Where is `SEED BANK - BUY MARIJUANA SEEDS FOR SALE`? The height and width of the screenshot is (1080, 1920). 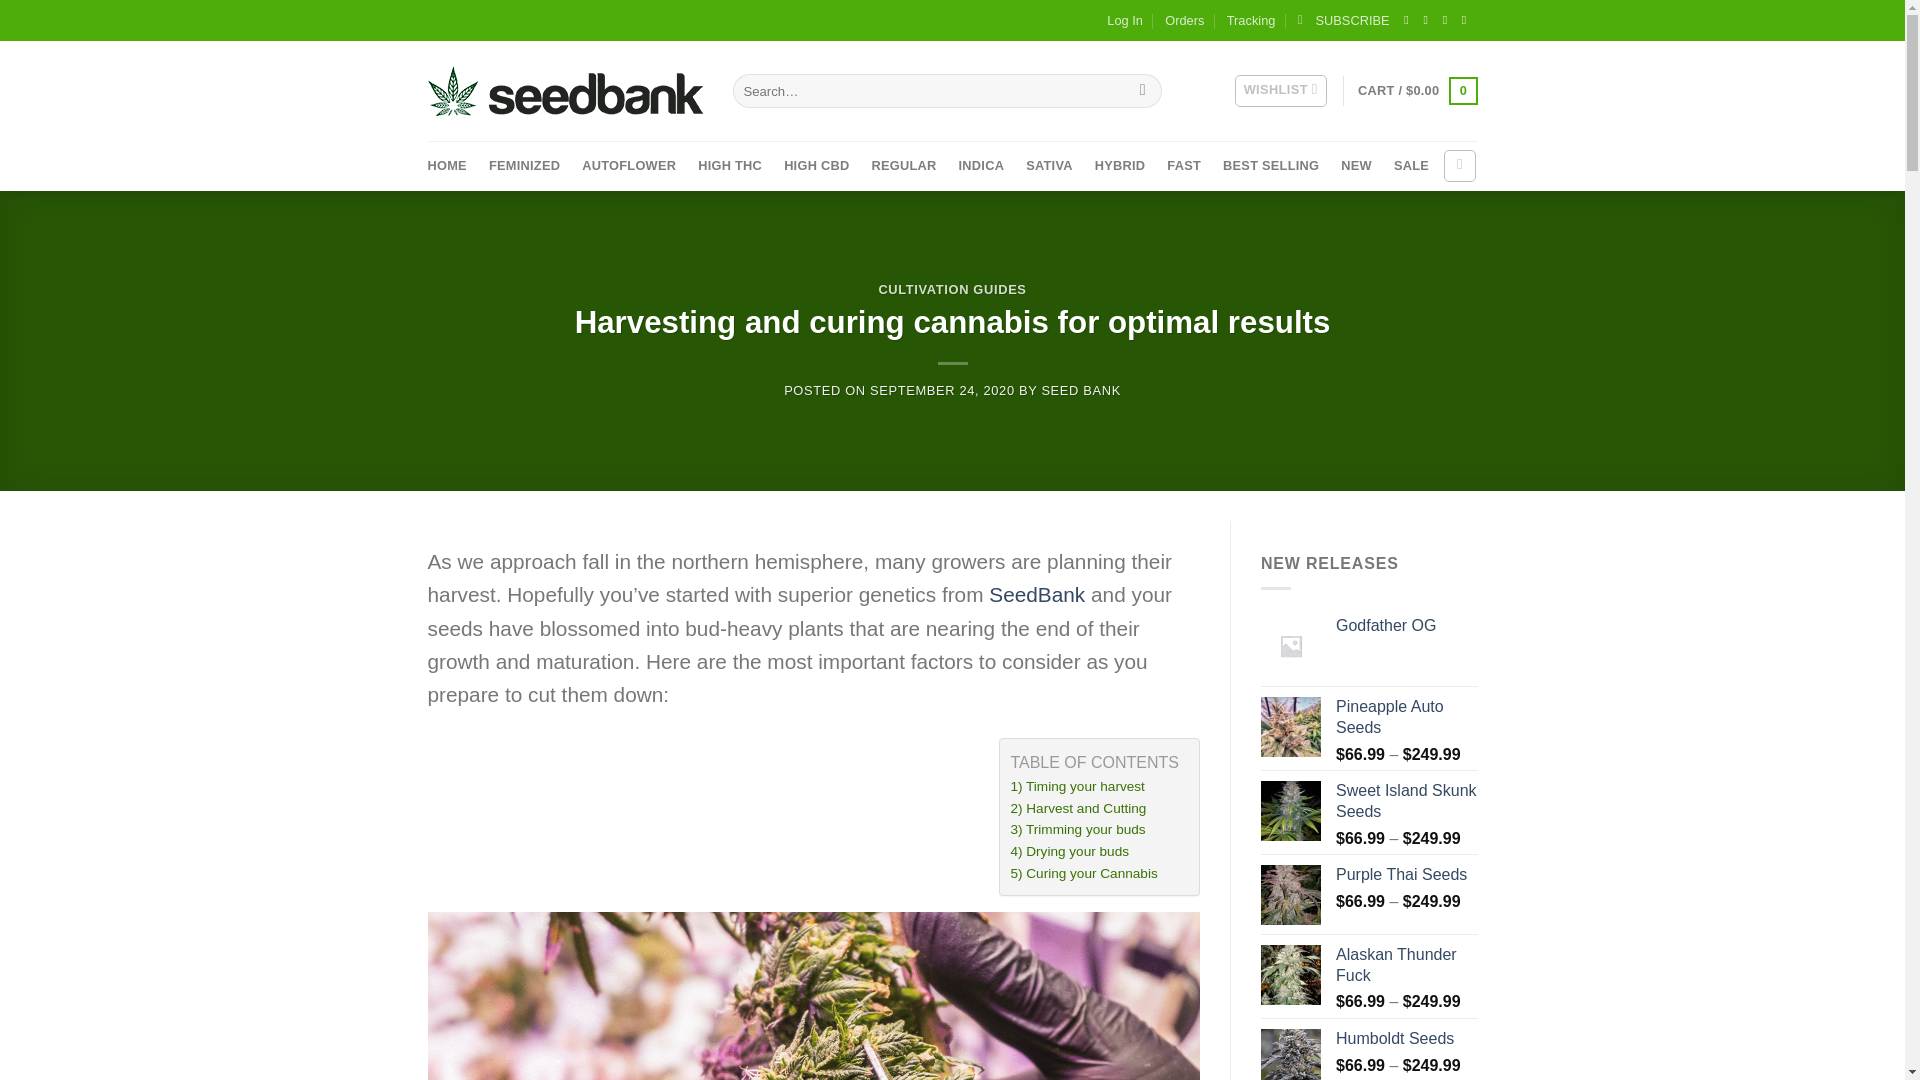 SEED BANK - BUY MARIJUANA SEEDS FOR SALE is located at coordinates (565, 90).